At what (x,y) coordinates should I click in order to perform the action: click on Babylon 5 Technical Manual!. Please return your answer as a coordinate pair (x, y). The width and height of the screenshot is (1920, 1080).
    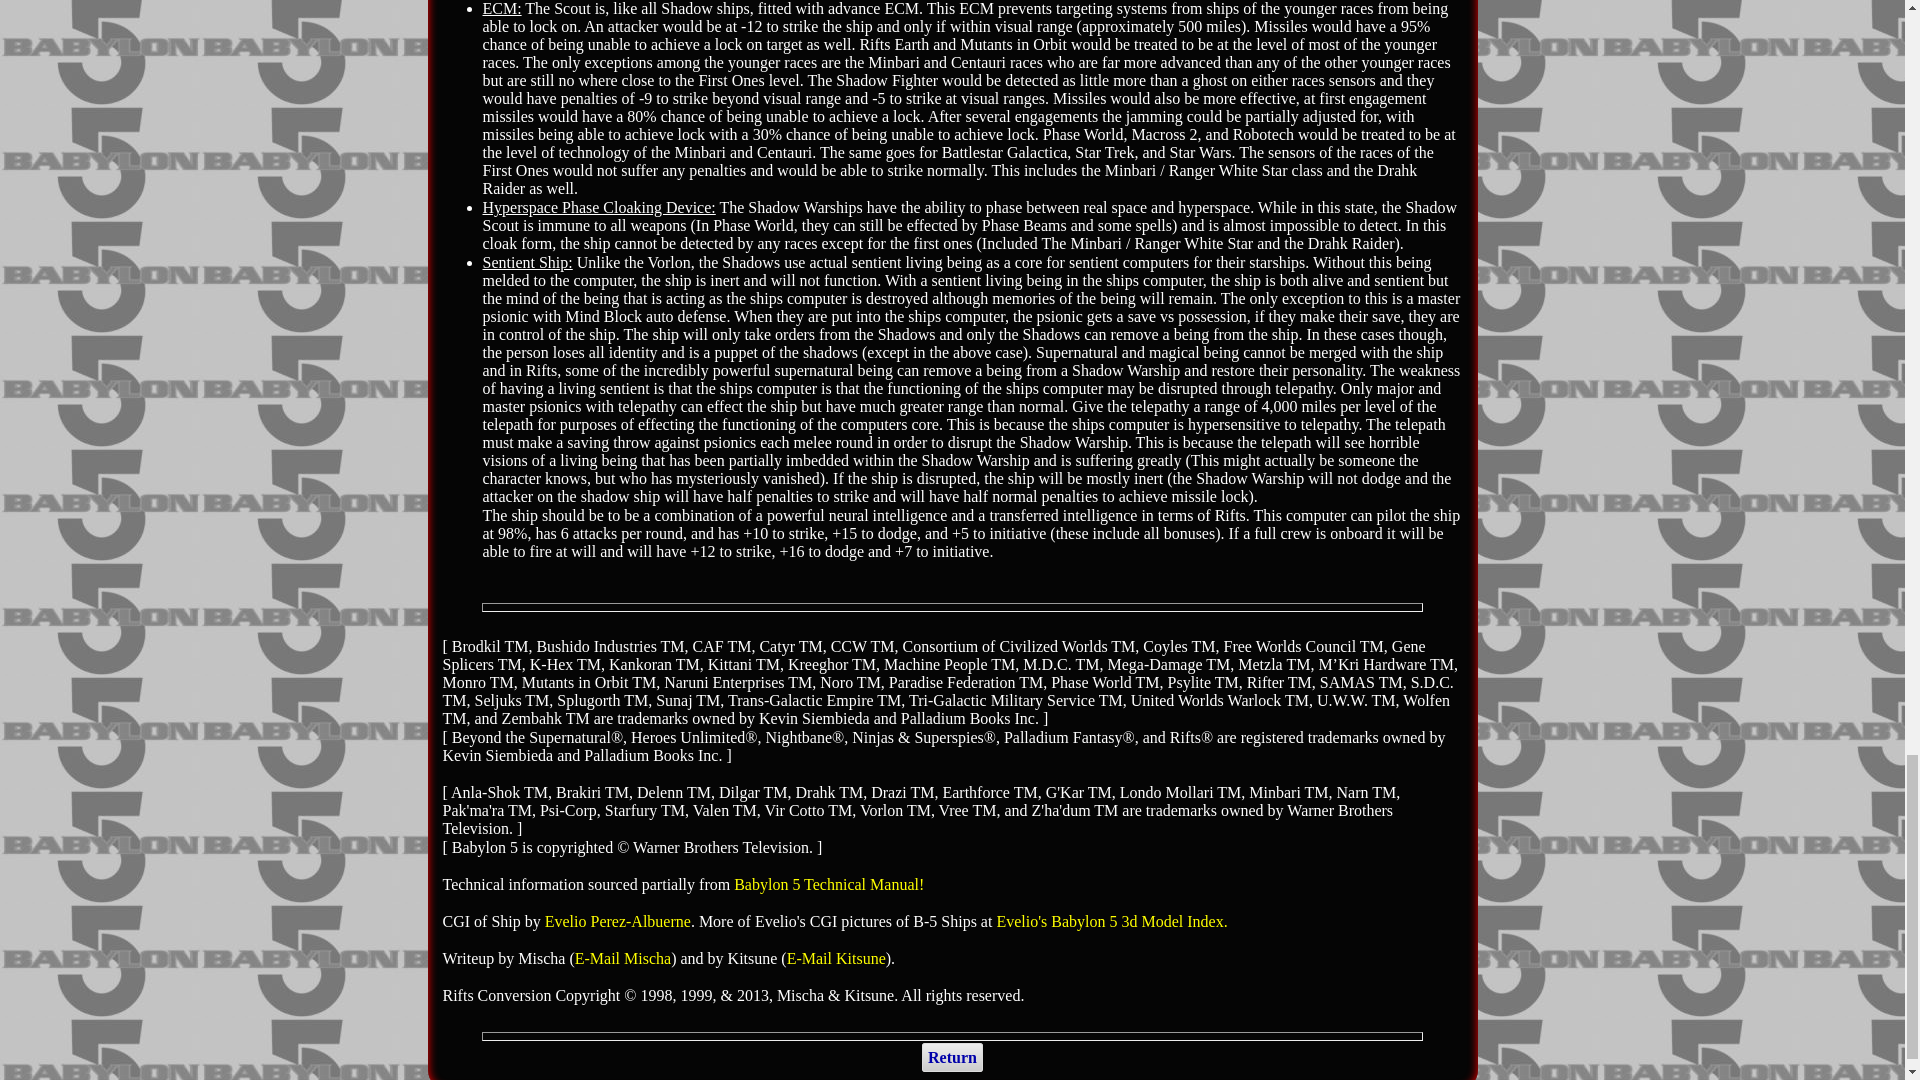
    Looking at the image, I should click on (828, 884).